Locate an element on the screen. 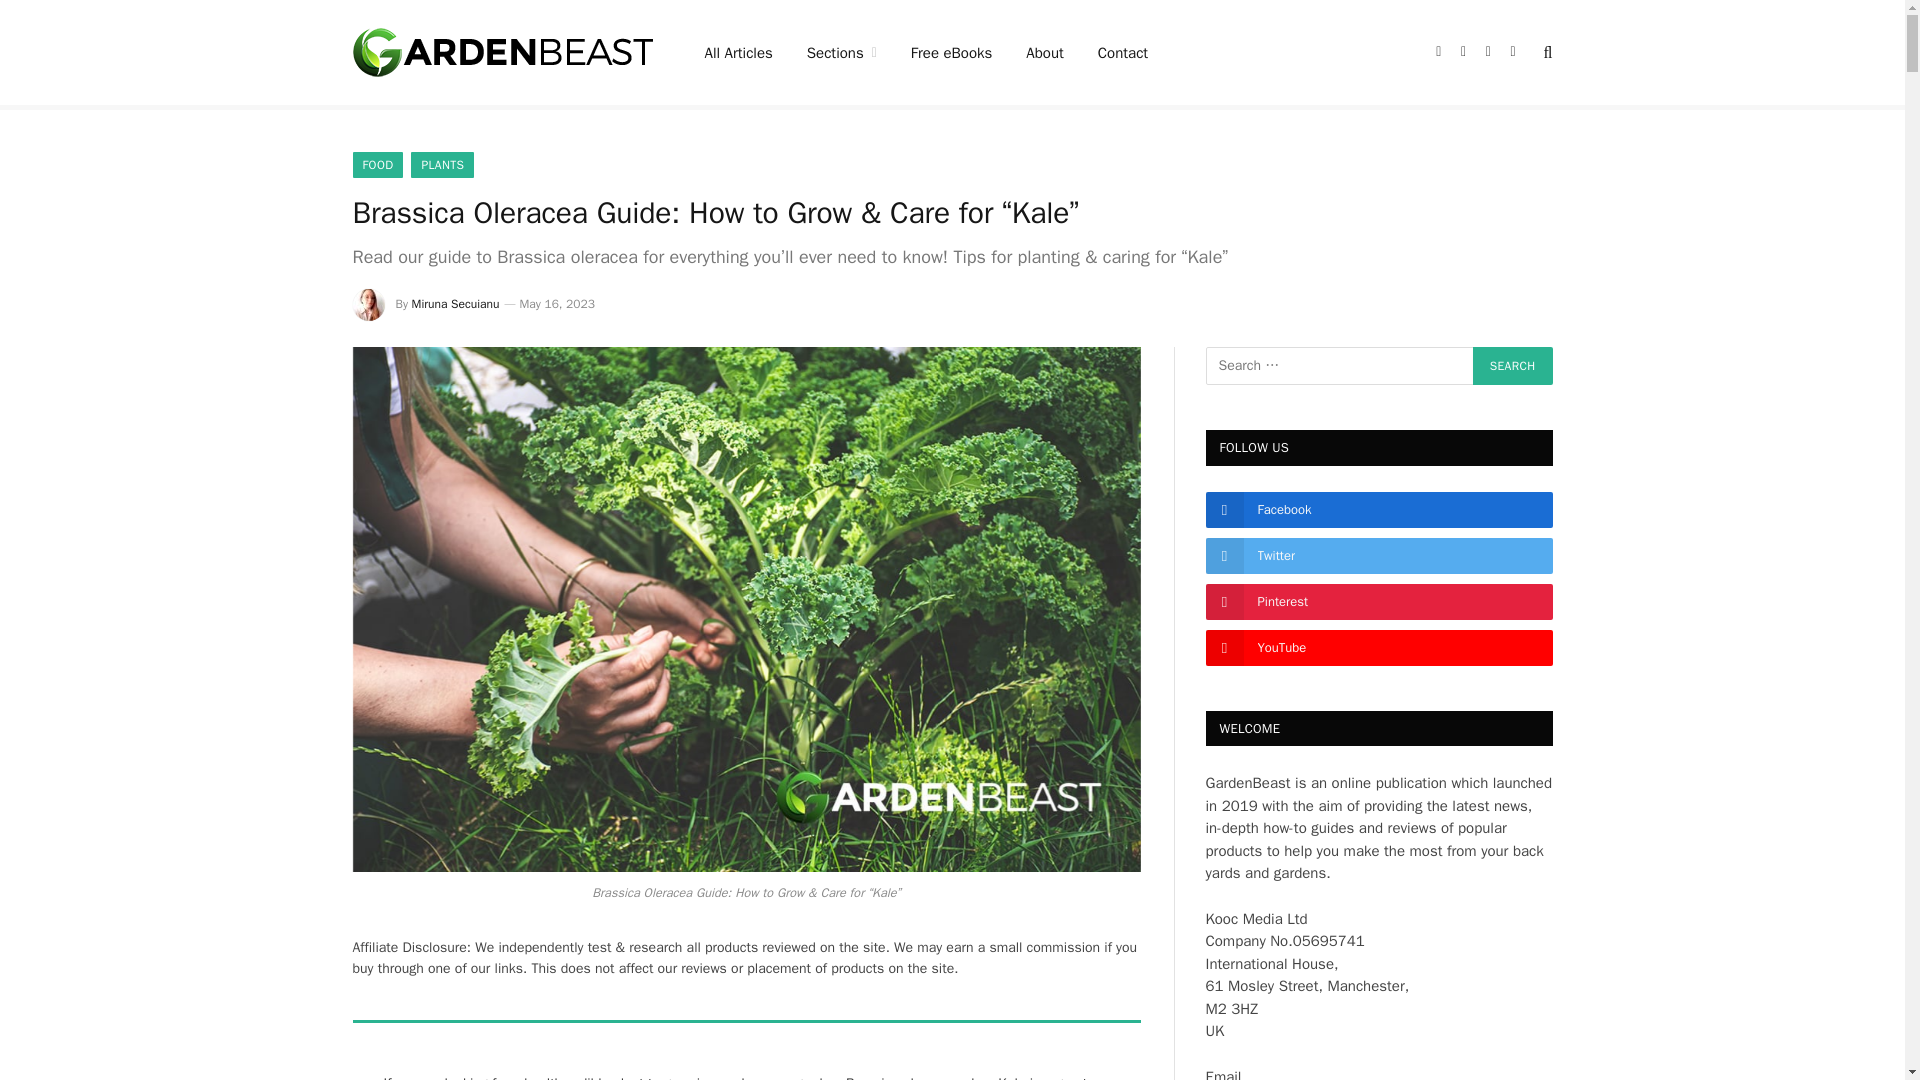 The width and height of the screenshot is (1920, 1080). Posts by Miruna Secuianu is located at coordinates (456, 304).